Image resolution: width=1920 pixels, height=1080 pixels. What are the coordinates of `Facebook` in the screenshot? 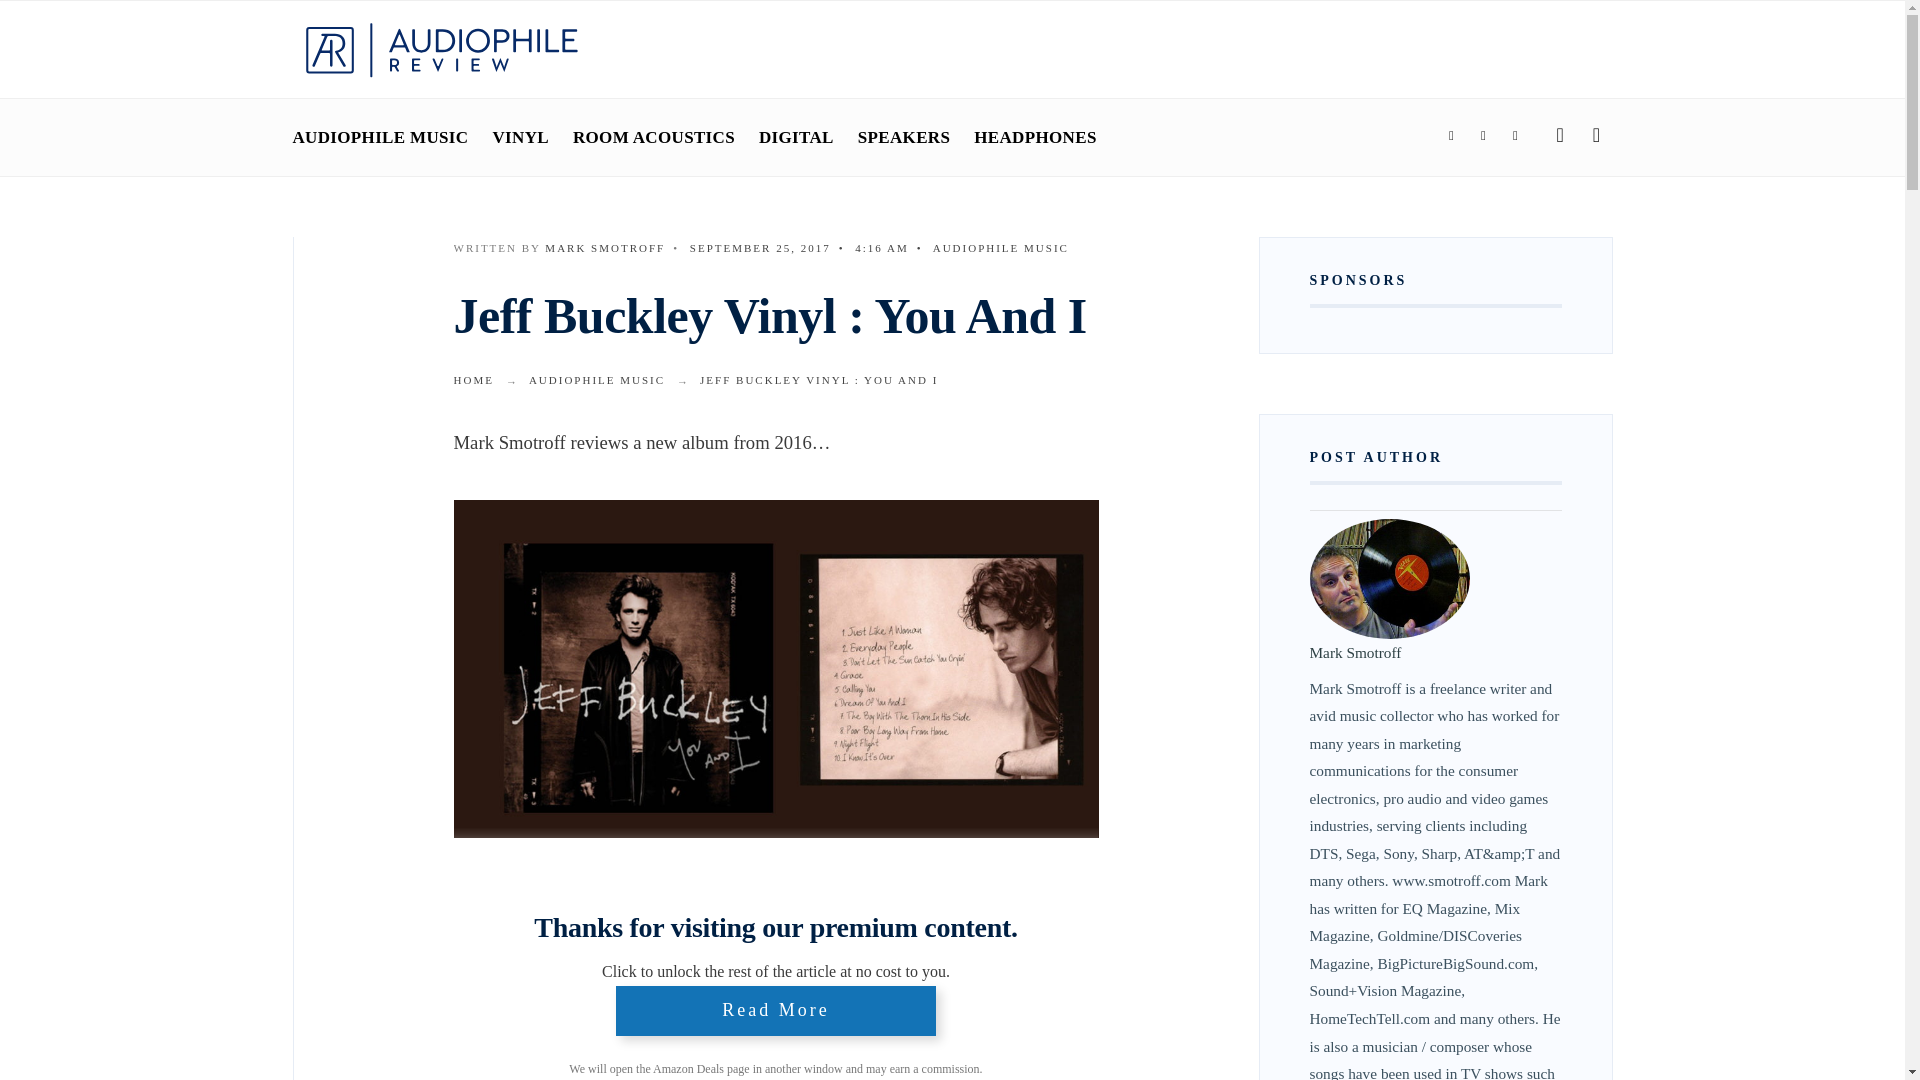 It's located at (1450, 136).